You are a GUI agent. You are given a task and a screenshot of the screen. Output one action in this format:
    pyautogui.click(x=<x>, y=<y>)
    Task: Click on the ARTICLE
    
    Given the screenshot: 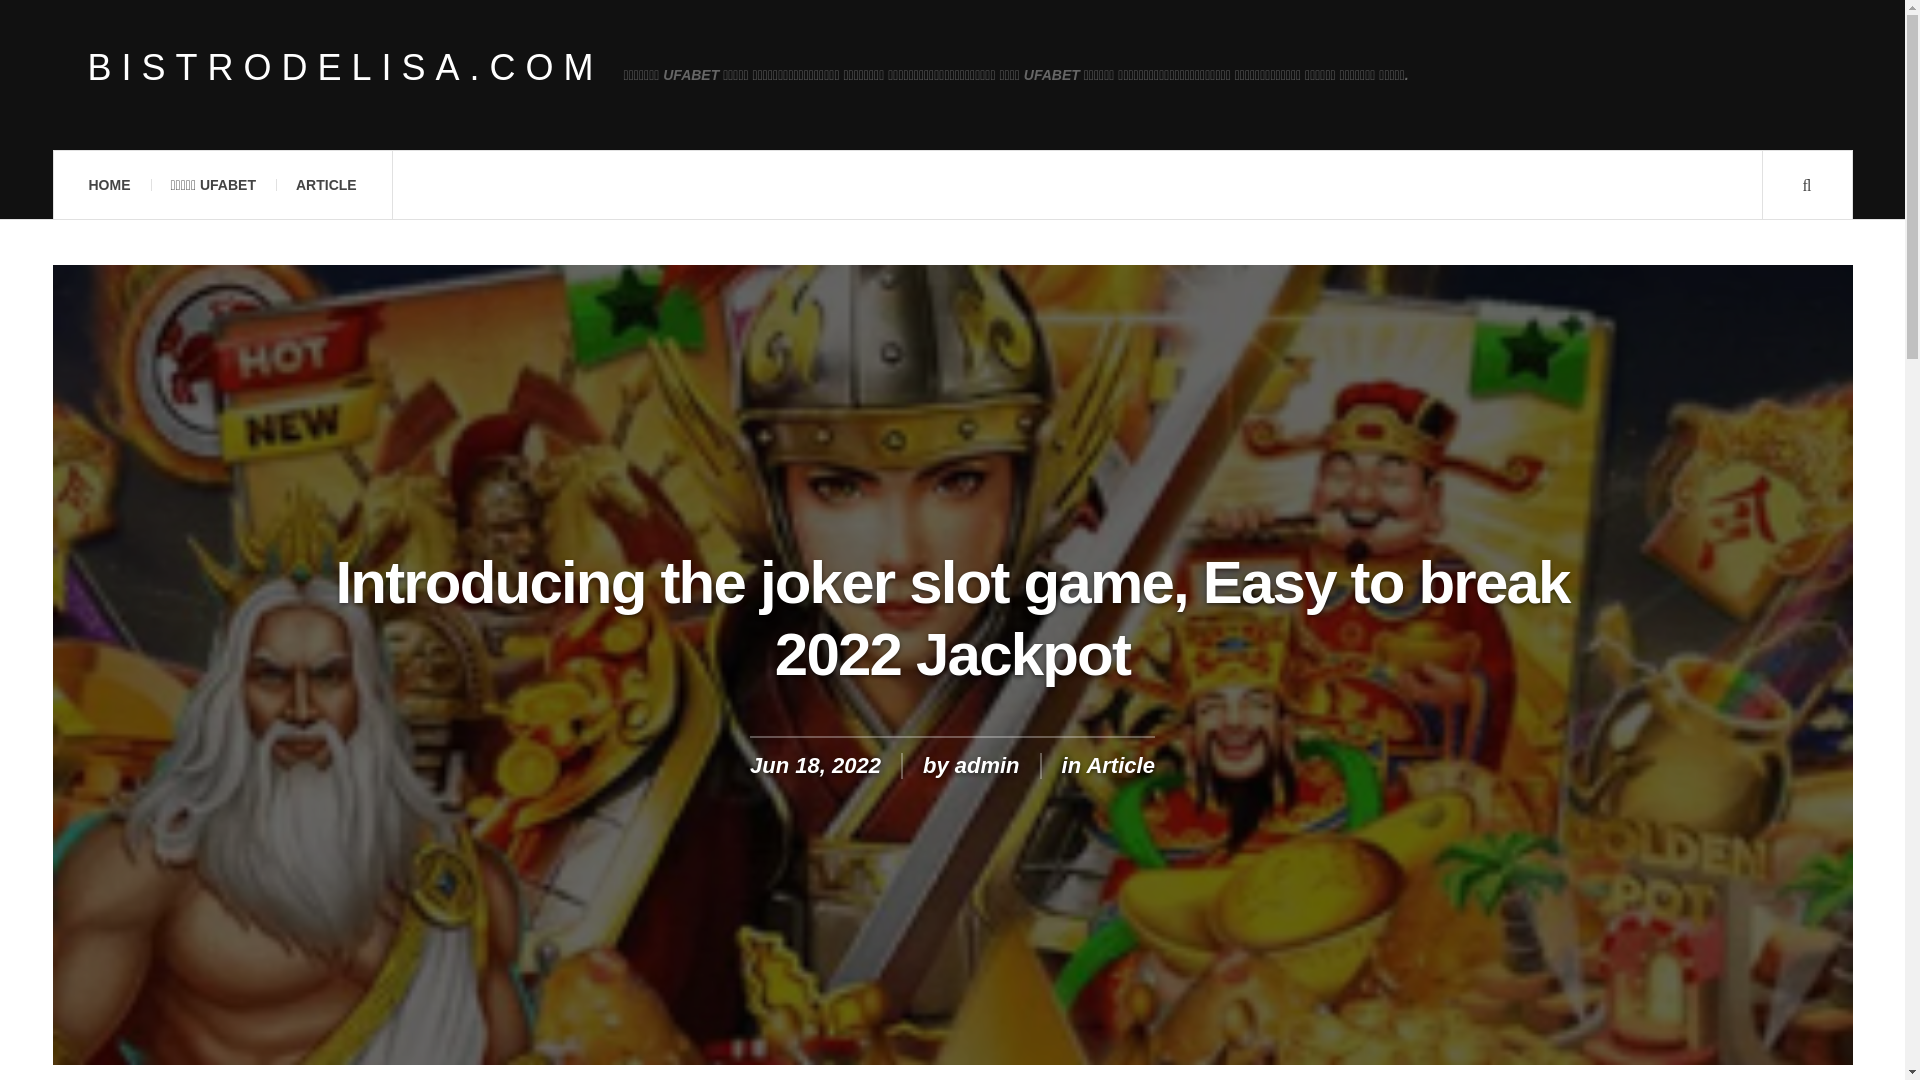 What is the action you would take?
    pyautogui.click(x=326, y=185)
    